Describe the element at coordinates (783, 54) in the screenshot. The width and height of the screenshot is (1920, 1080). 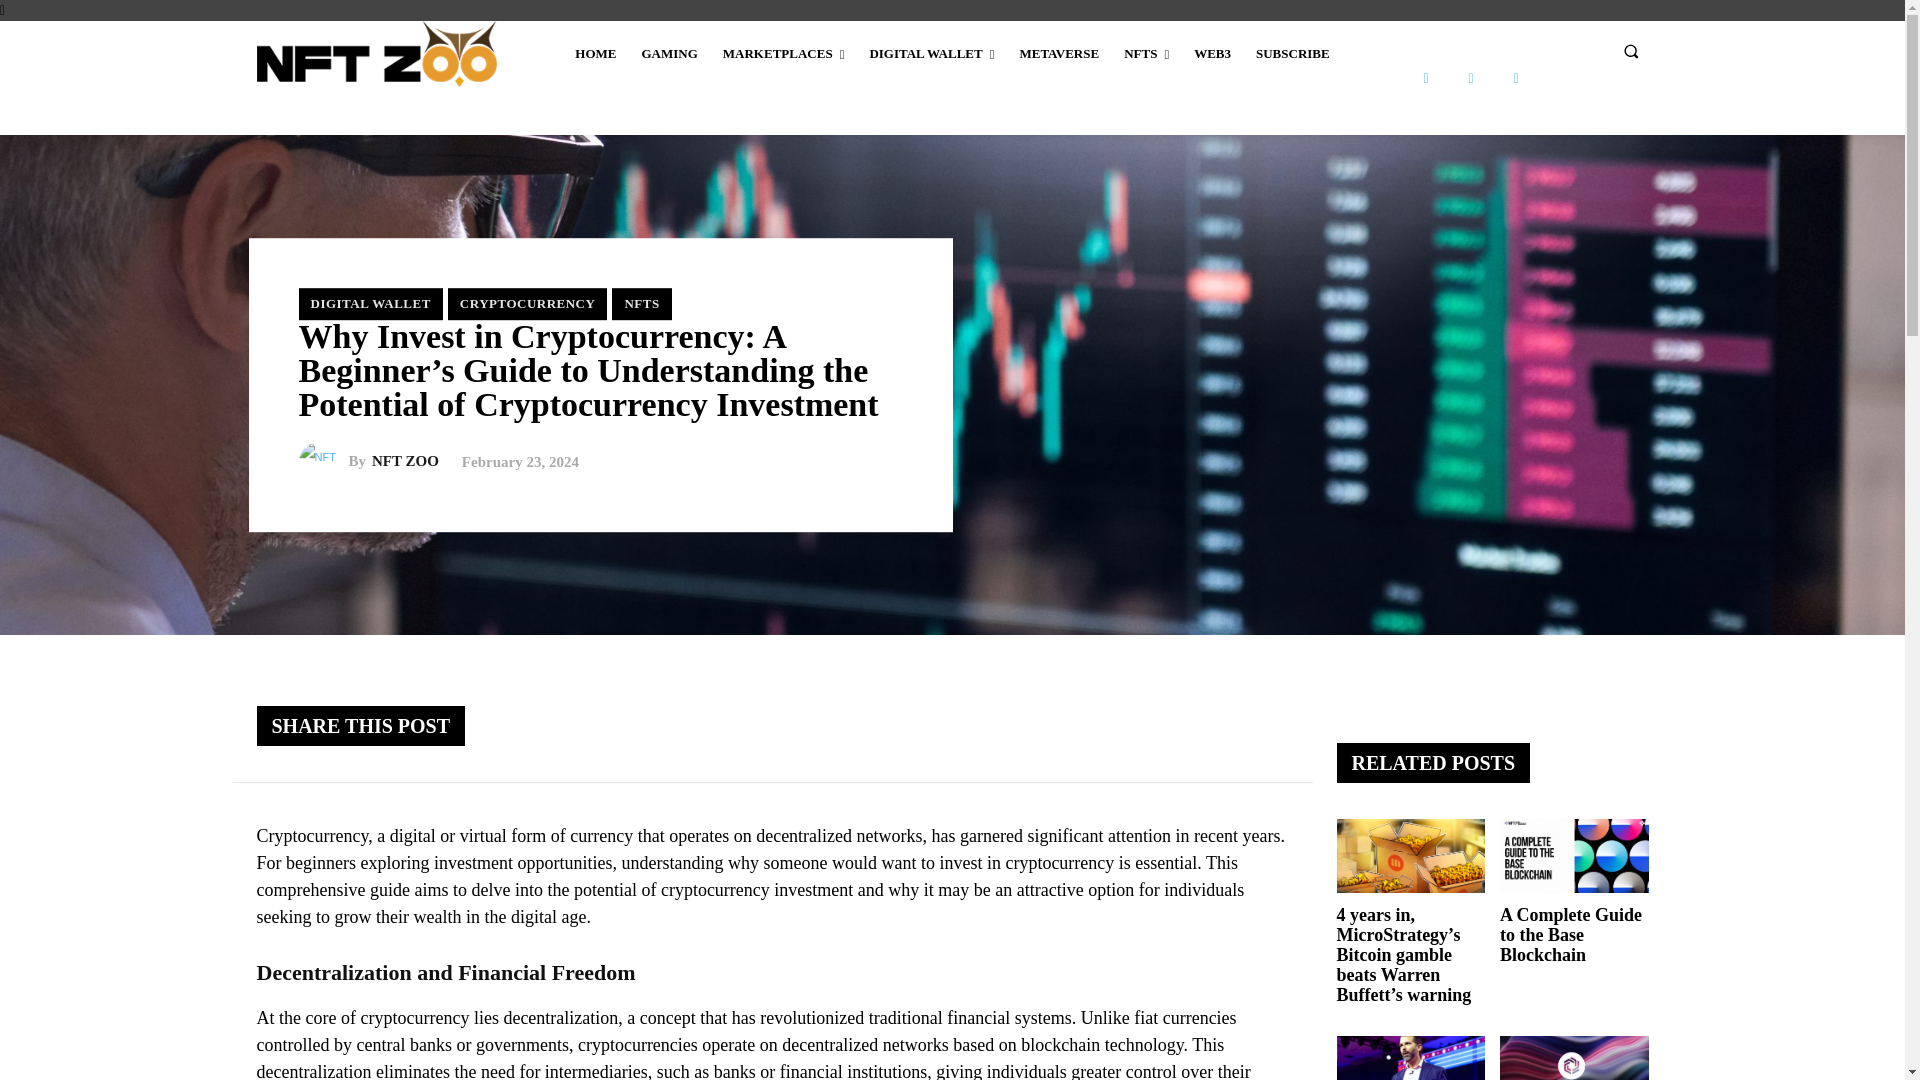
I see `MARKETPLACES` at that location.